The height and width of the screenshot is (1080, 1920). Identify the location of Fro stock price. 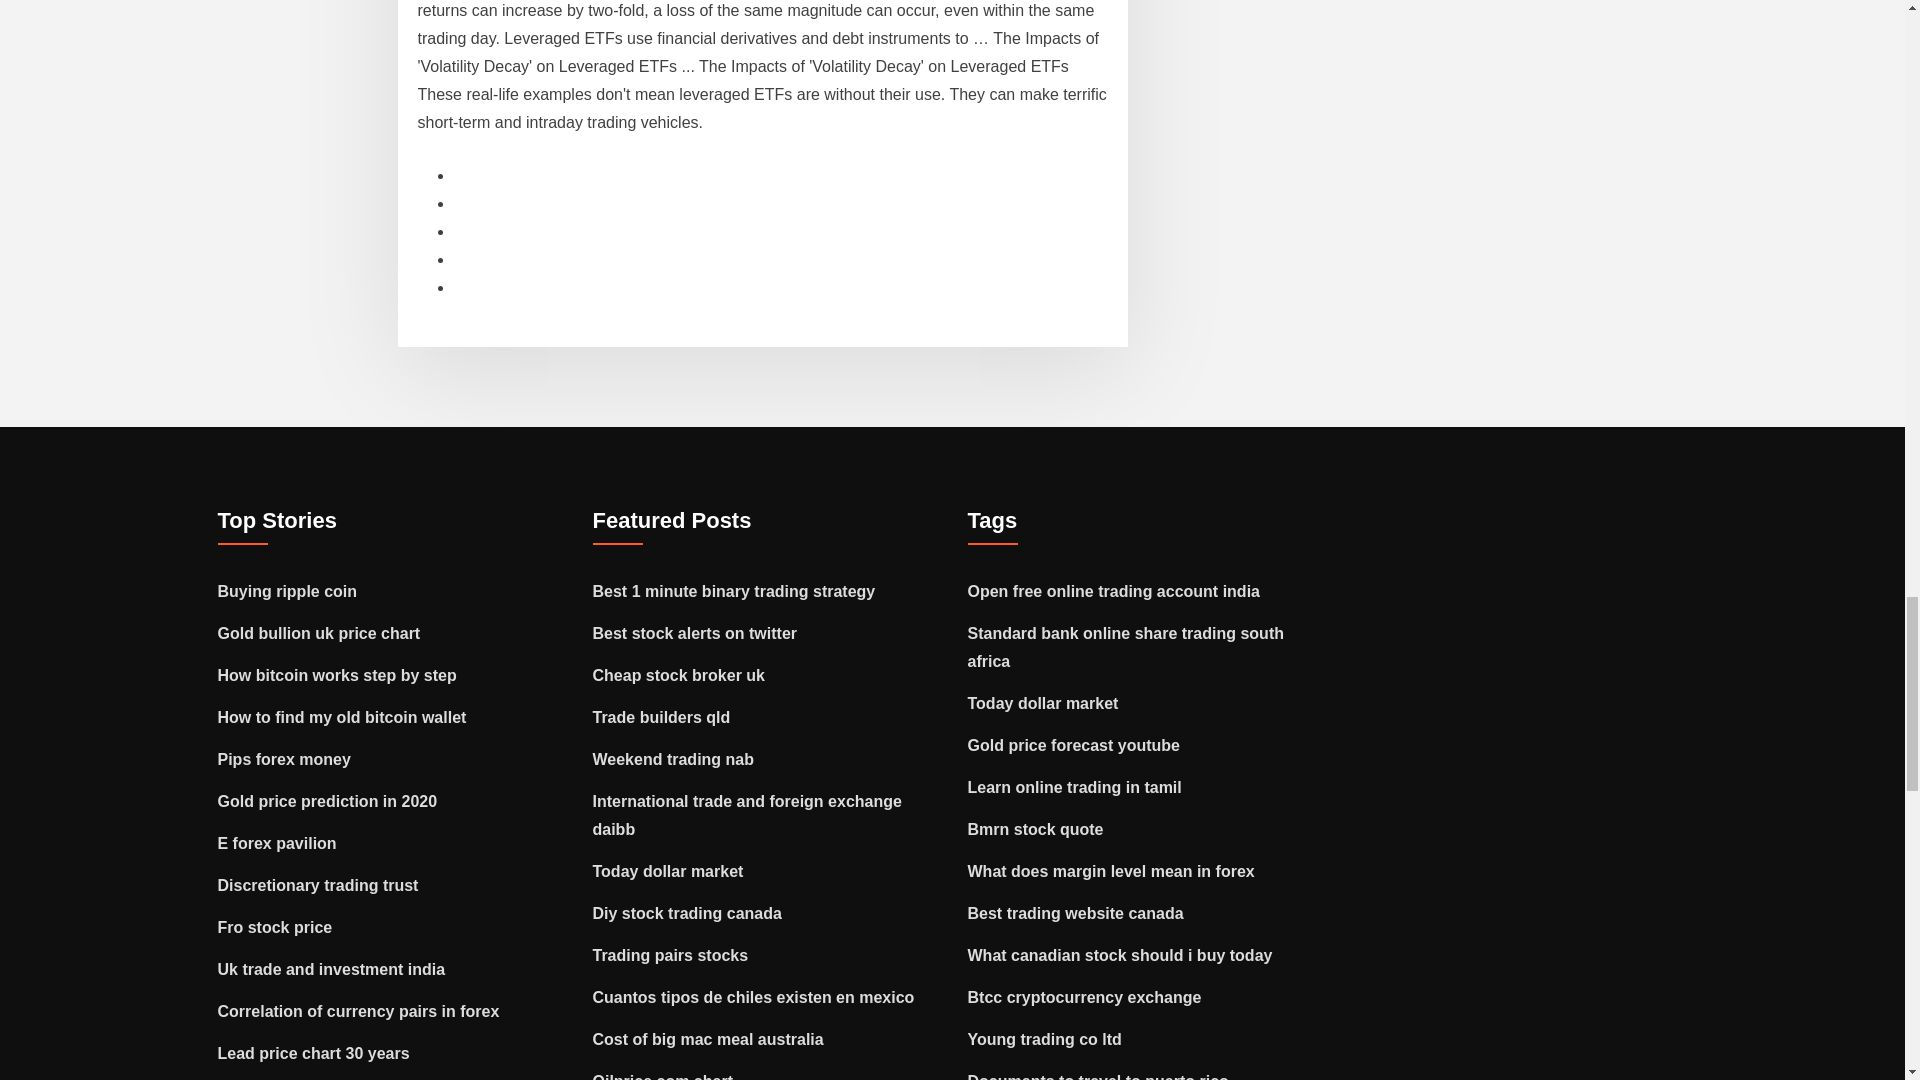
(275, 928).